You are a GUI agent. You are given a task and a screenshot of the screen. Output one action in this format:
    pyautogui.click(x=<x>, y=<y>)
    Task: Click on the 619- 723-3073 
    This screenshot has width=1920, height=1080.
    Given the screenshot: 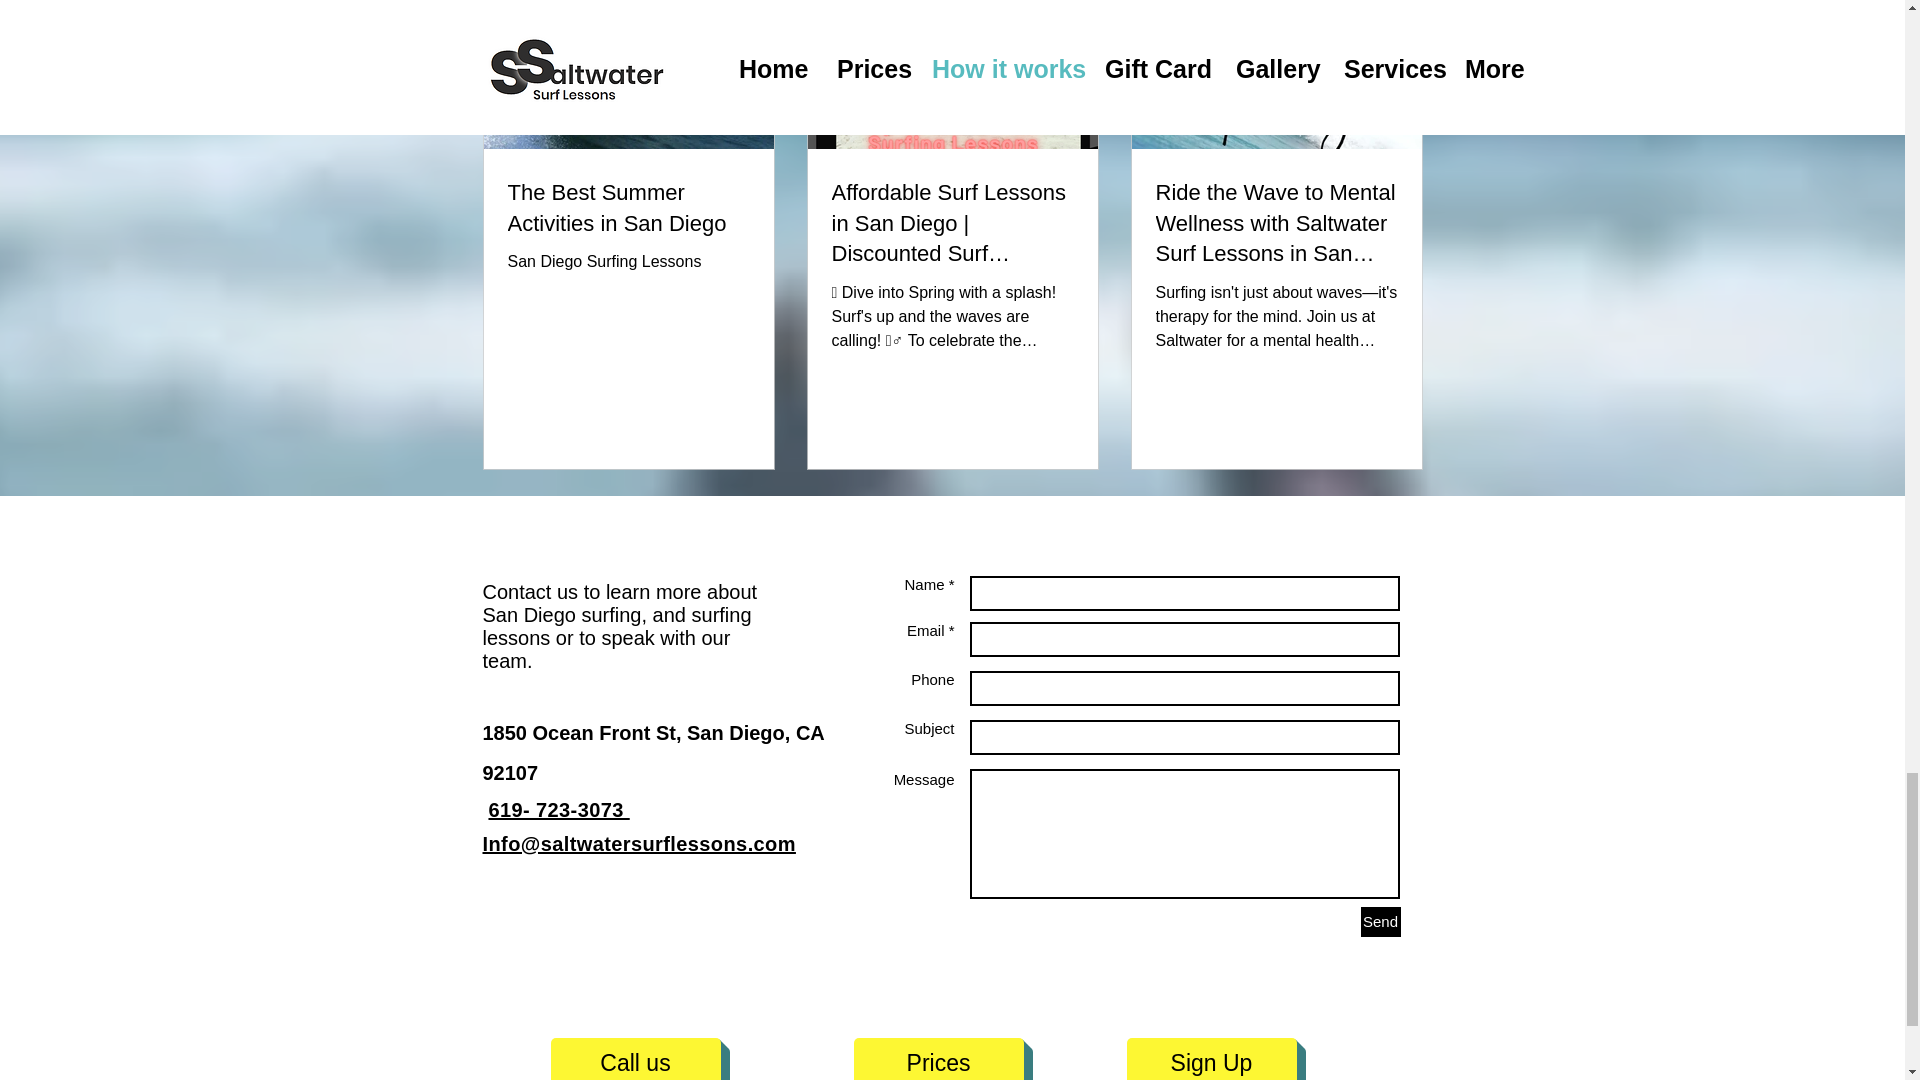 What is the action you would take?
    pyautogui.click(x=558, y=810)
    